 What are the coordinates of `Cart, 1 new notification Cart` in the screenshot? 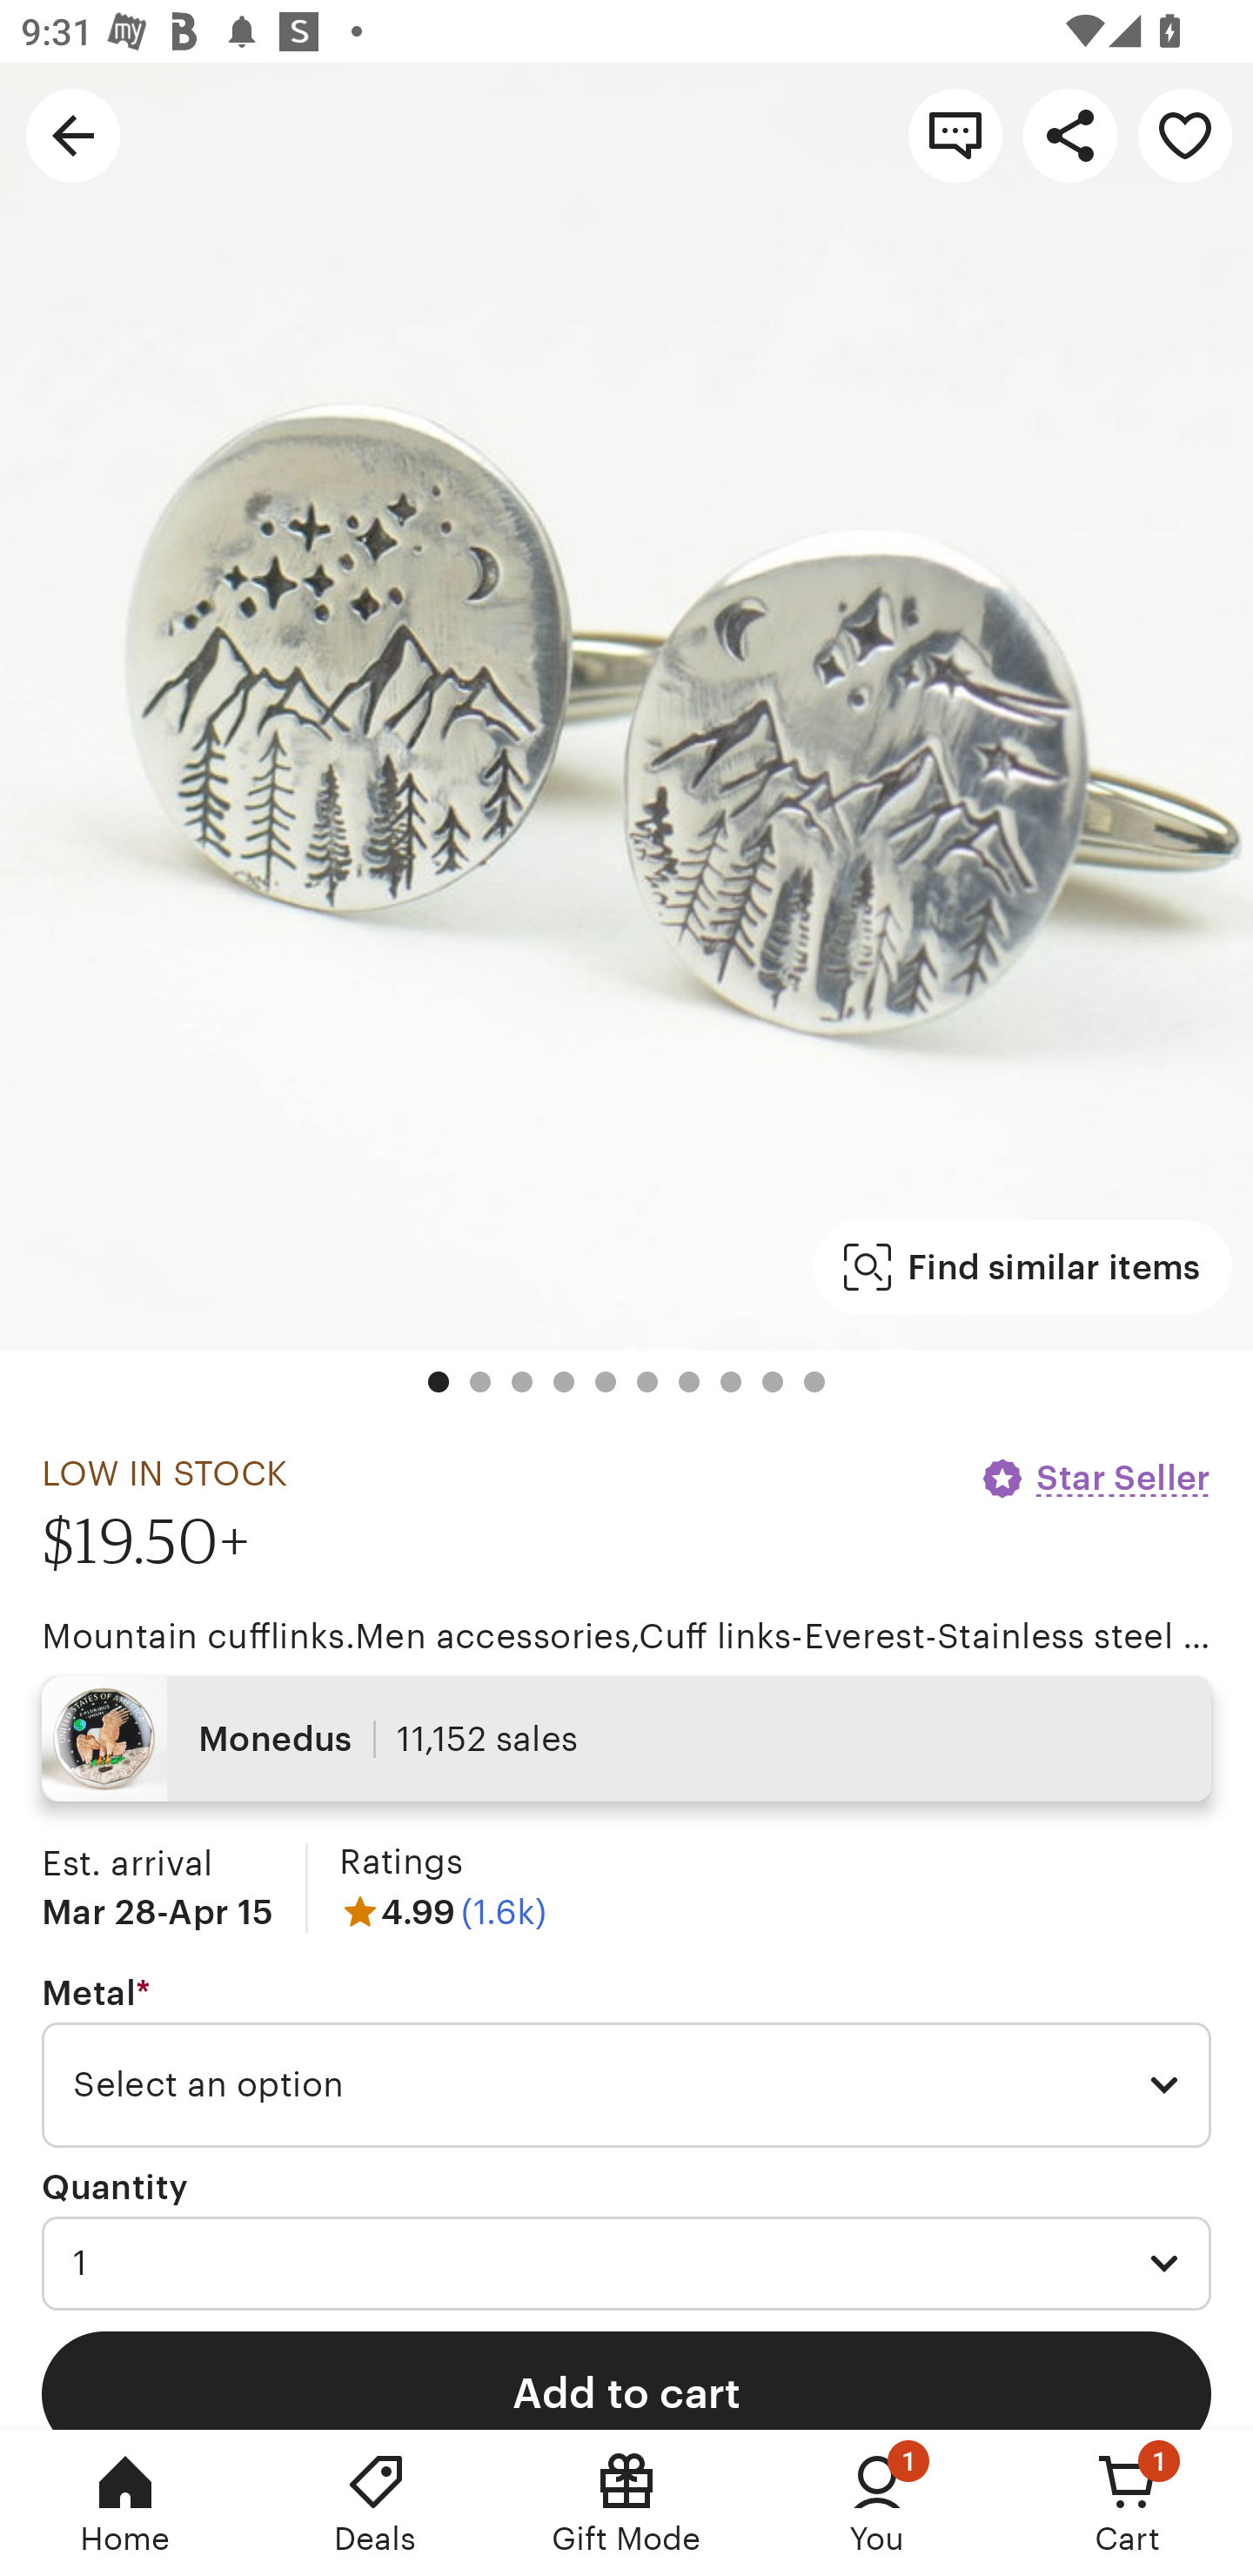 It's located at (1128, 2503).